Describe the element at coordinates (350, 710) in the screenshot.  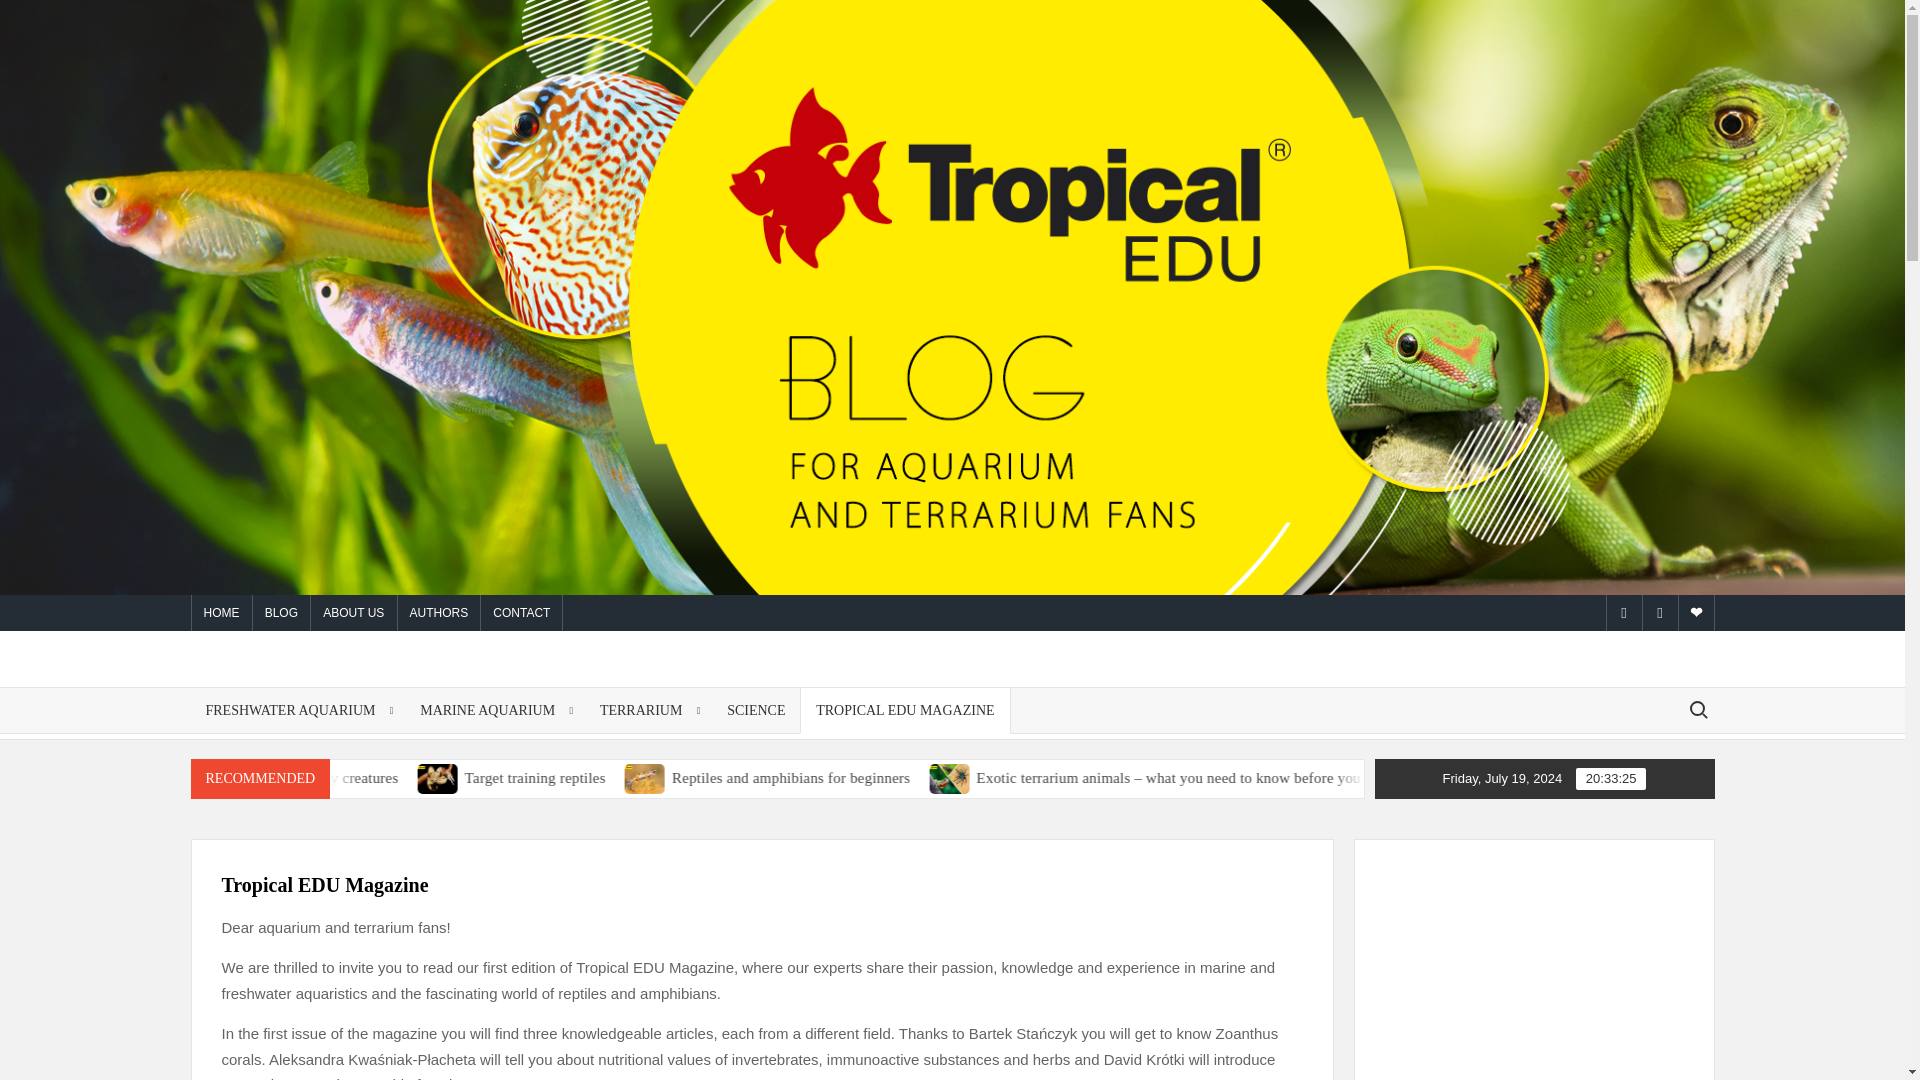
I see `TROPICAL EDU INTERNATIONAL` at that location.